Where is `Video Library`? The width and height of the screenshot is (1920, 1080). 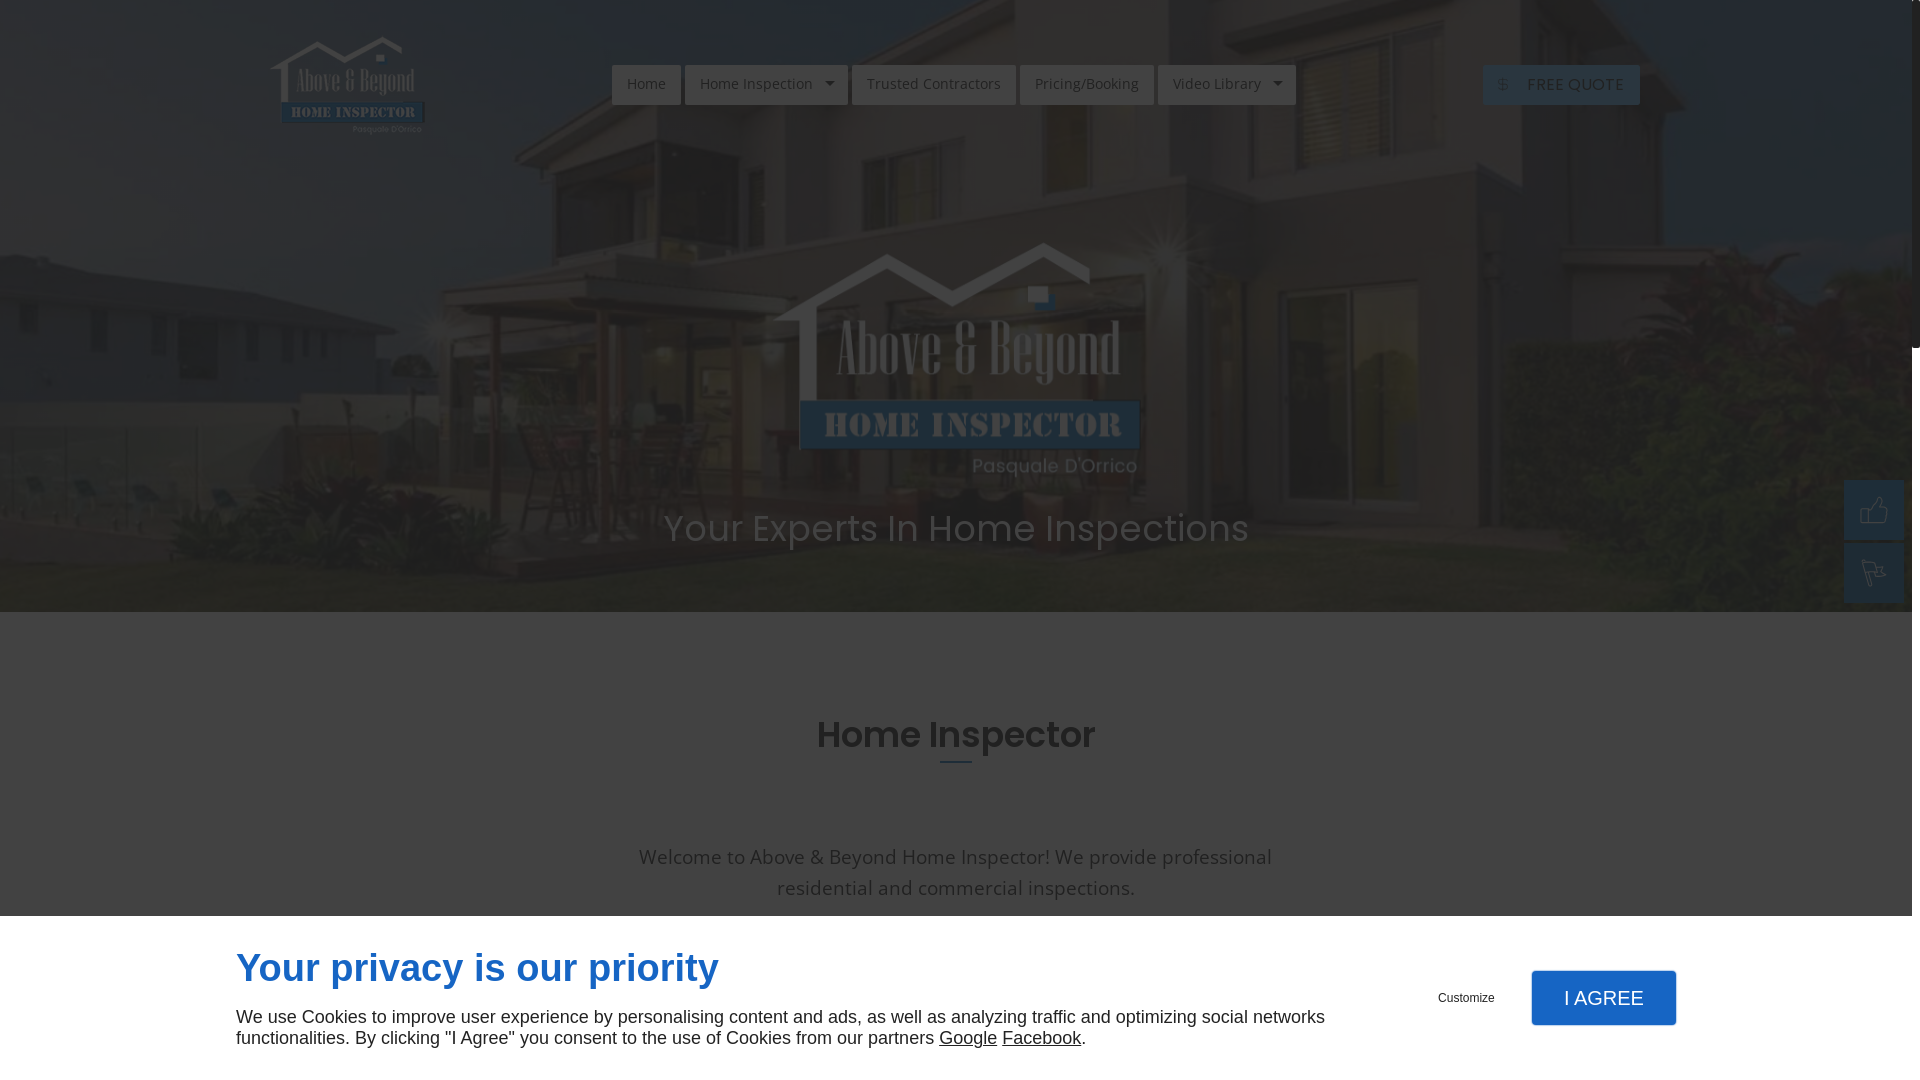
Video Library is located at coordinates (1227, 84).